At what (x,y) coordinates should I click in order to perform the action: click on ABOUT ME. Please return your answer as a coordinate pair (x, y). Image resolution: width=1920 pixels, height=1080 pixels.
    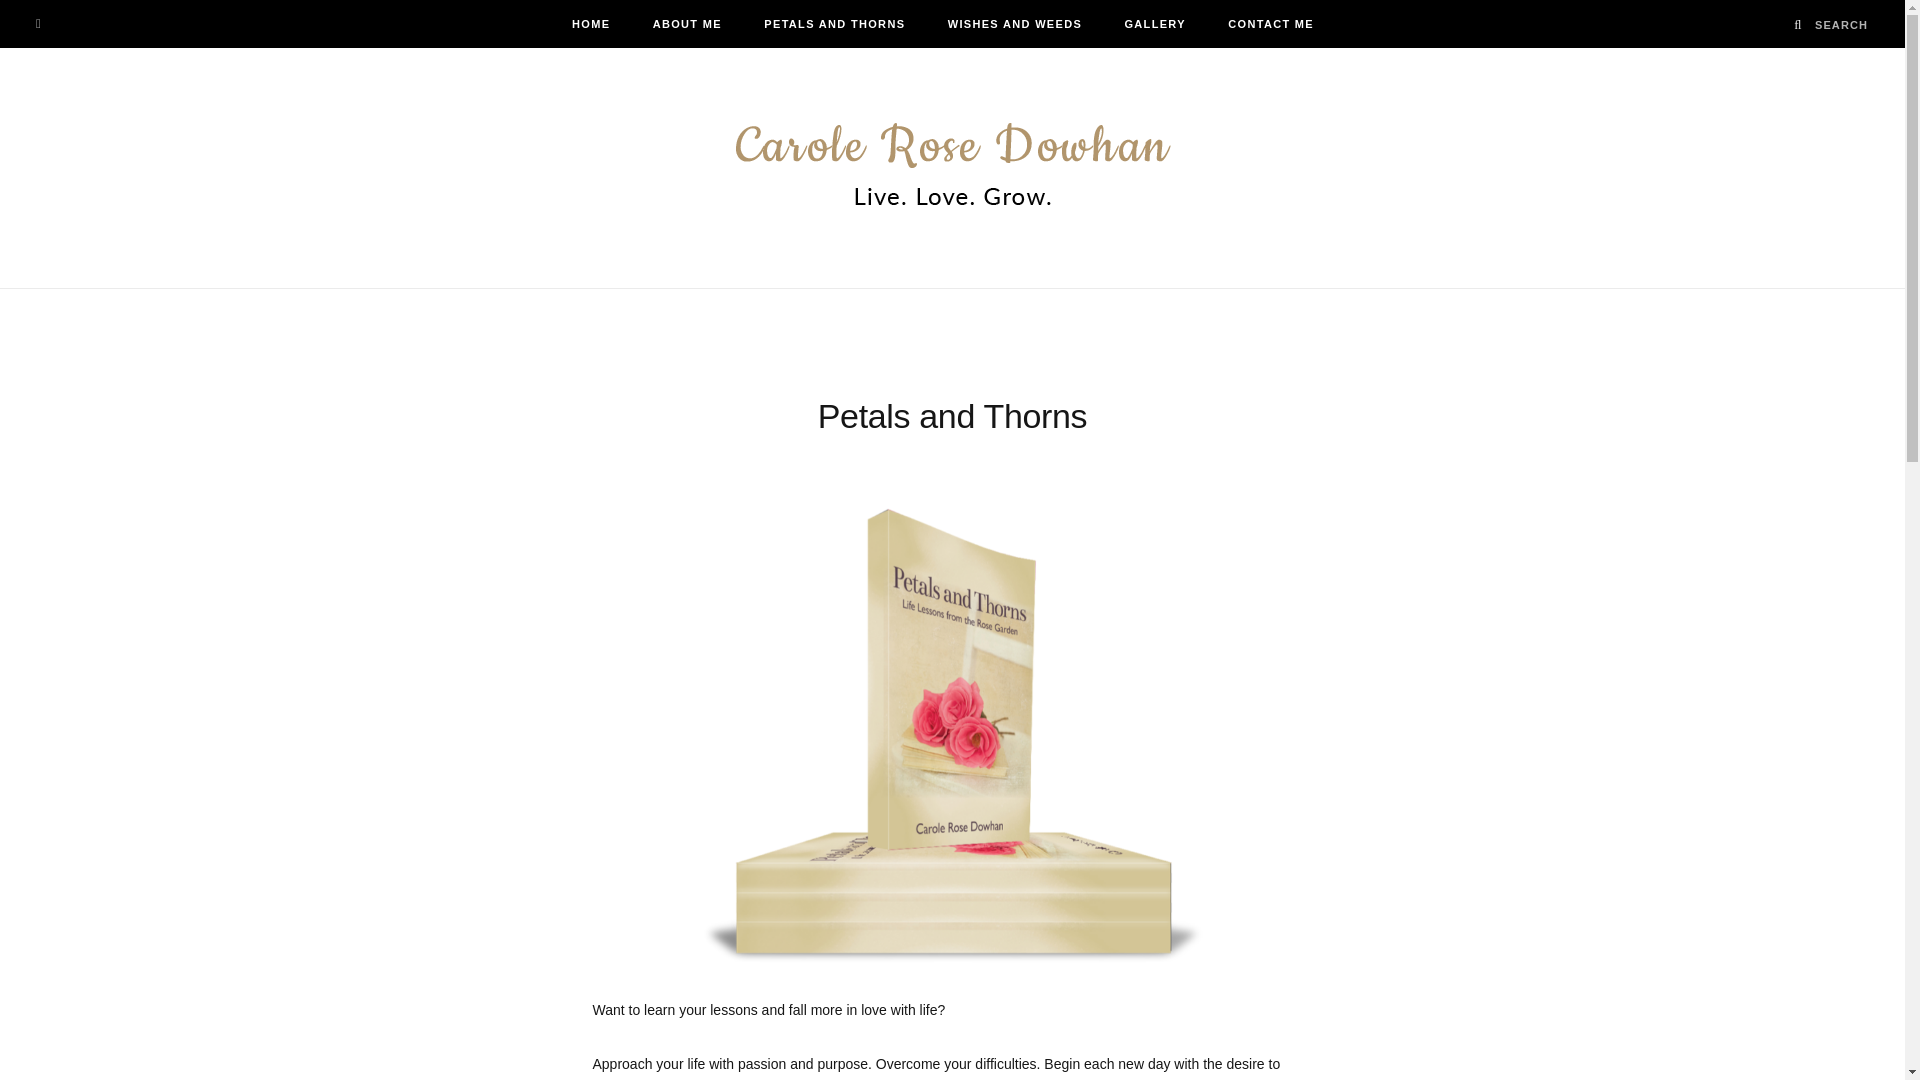
    Looking at the image, I should click on (687, 24).